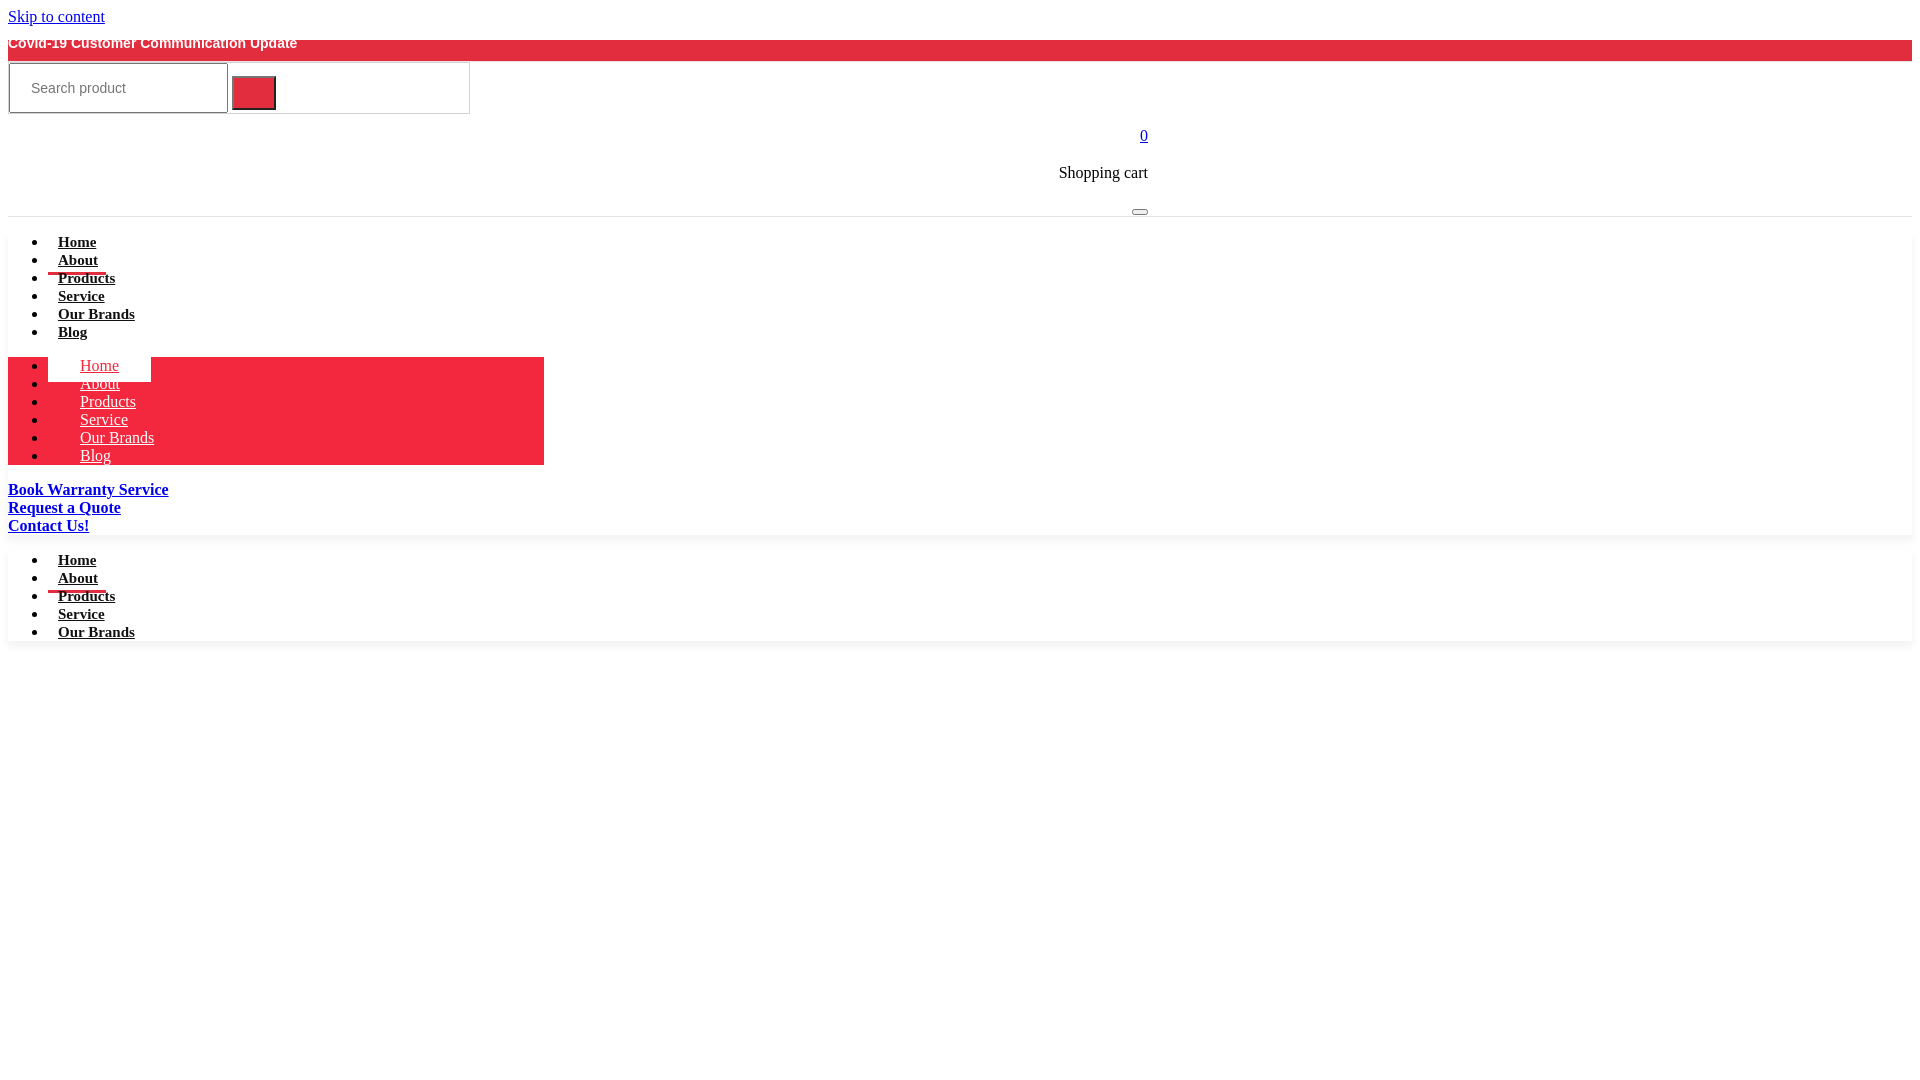 This screenshot has width=1920, height=1080. Describe the element at coordinates (108, 401) in the screenshot. I see `Products` at that location.